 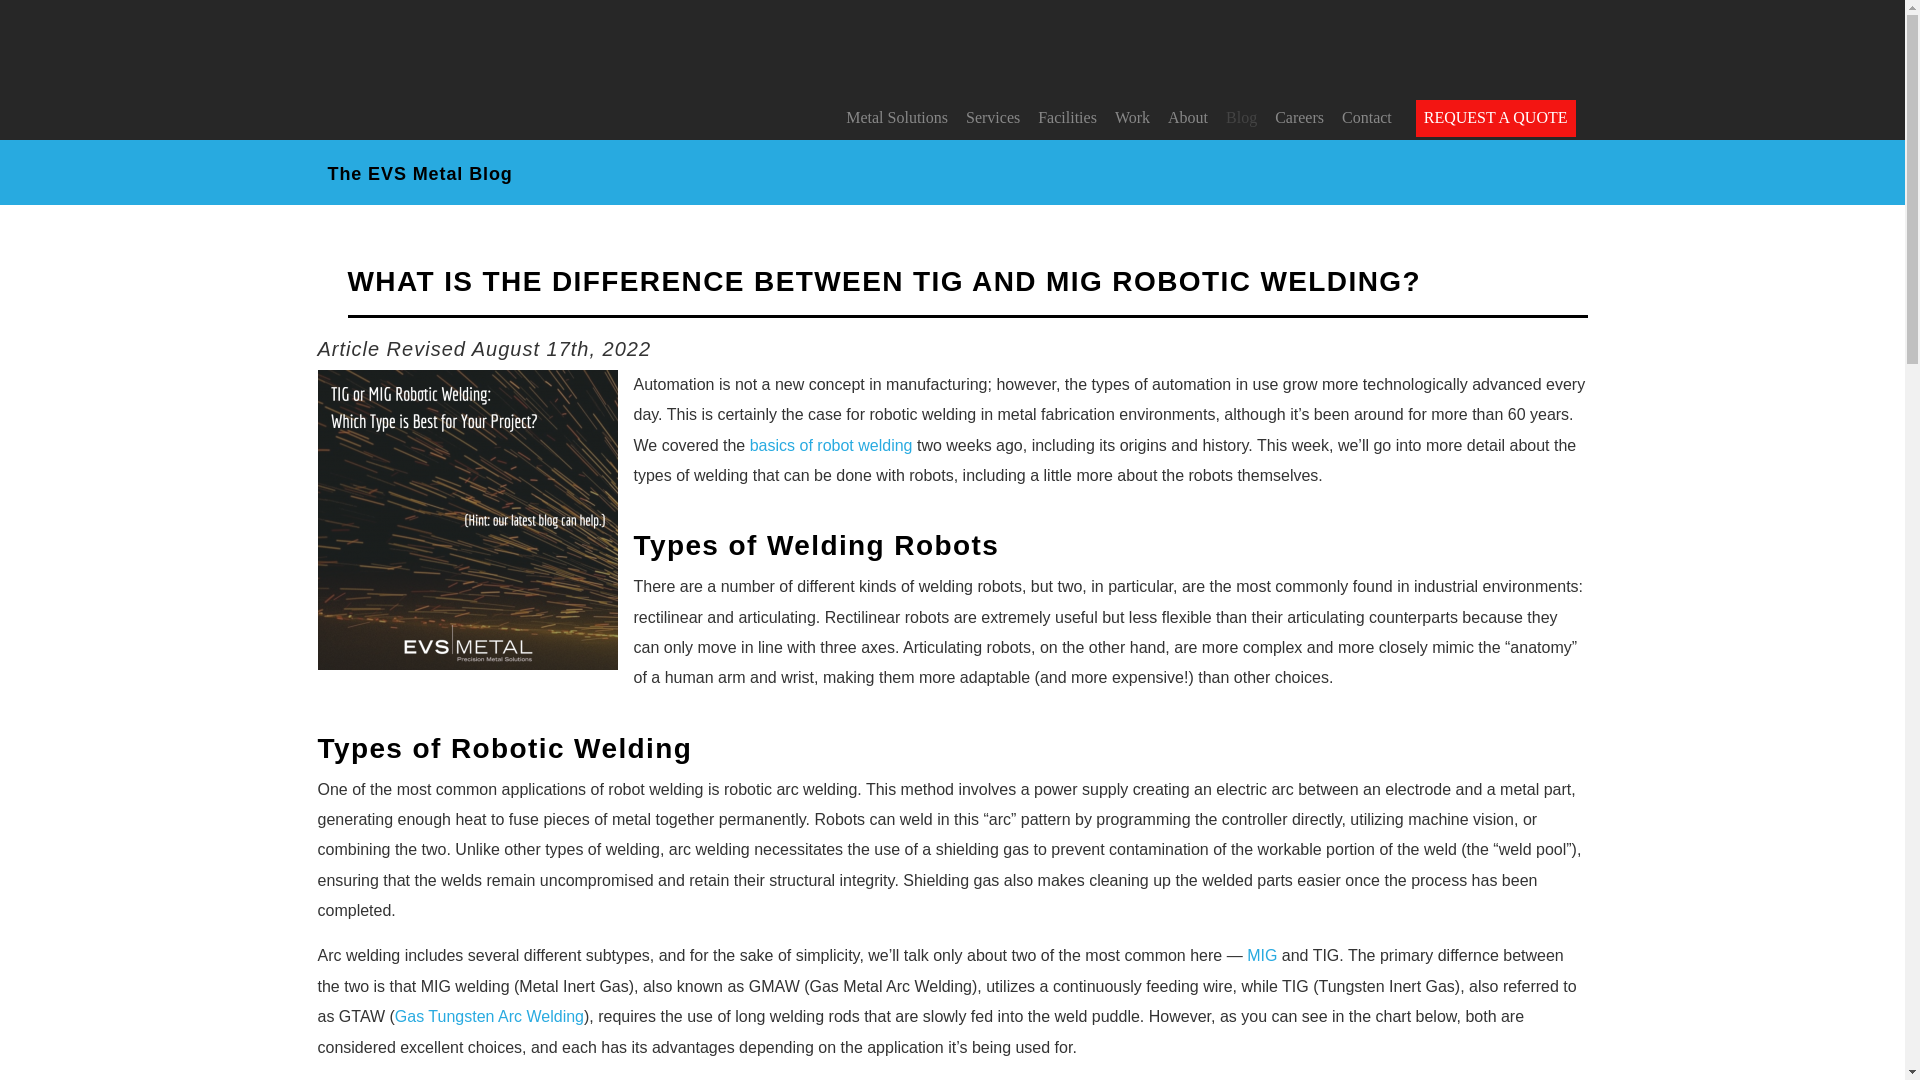 I want to click on REQUEST A QUOTE, so click(x=1496, y=118).